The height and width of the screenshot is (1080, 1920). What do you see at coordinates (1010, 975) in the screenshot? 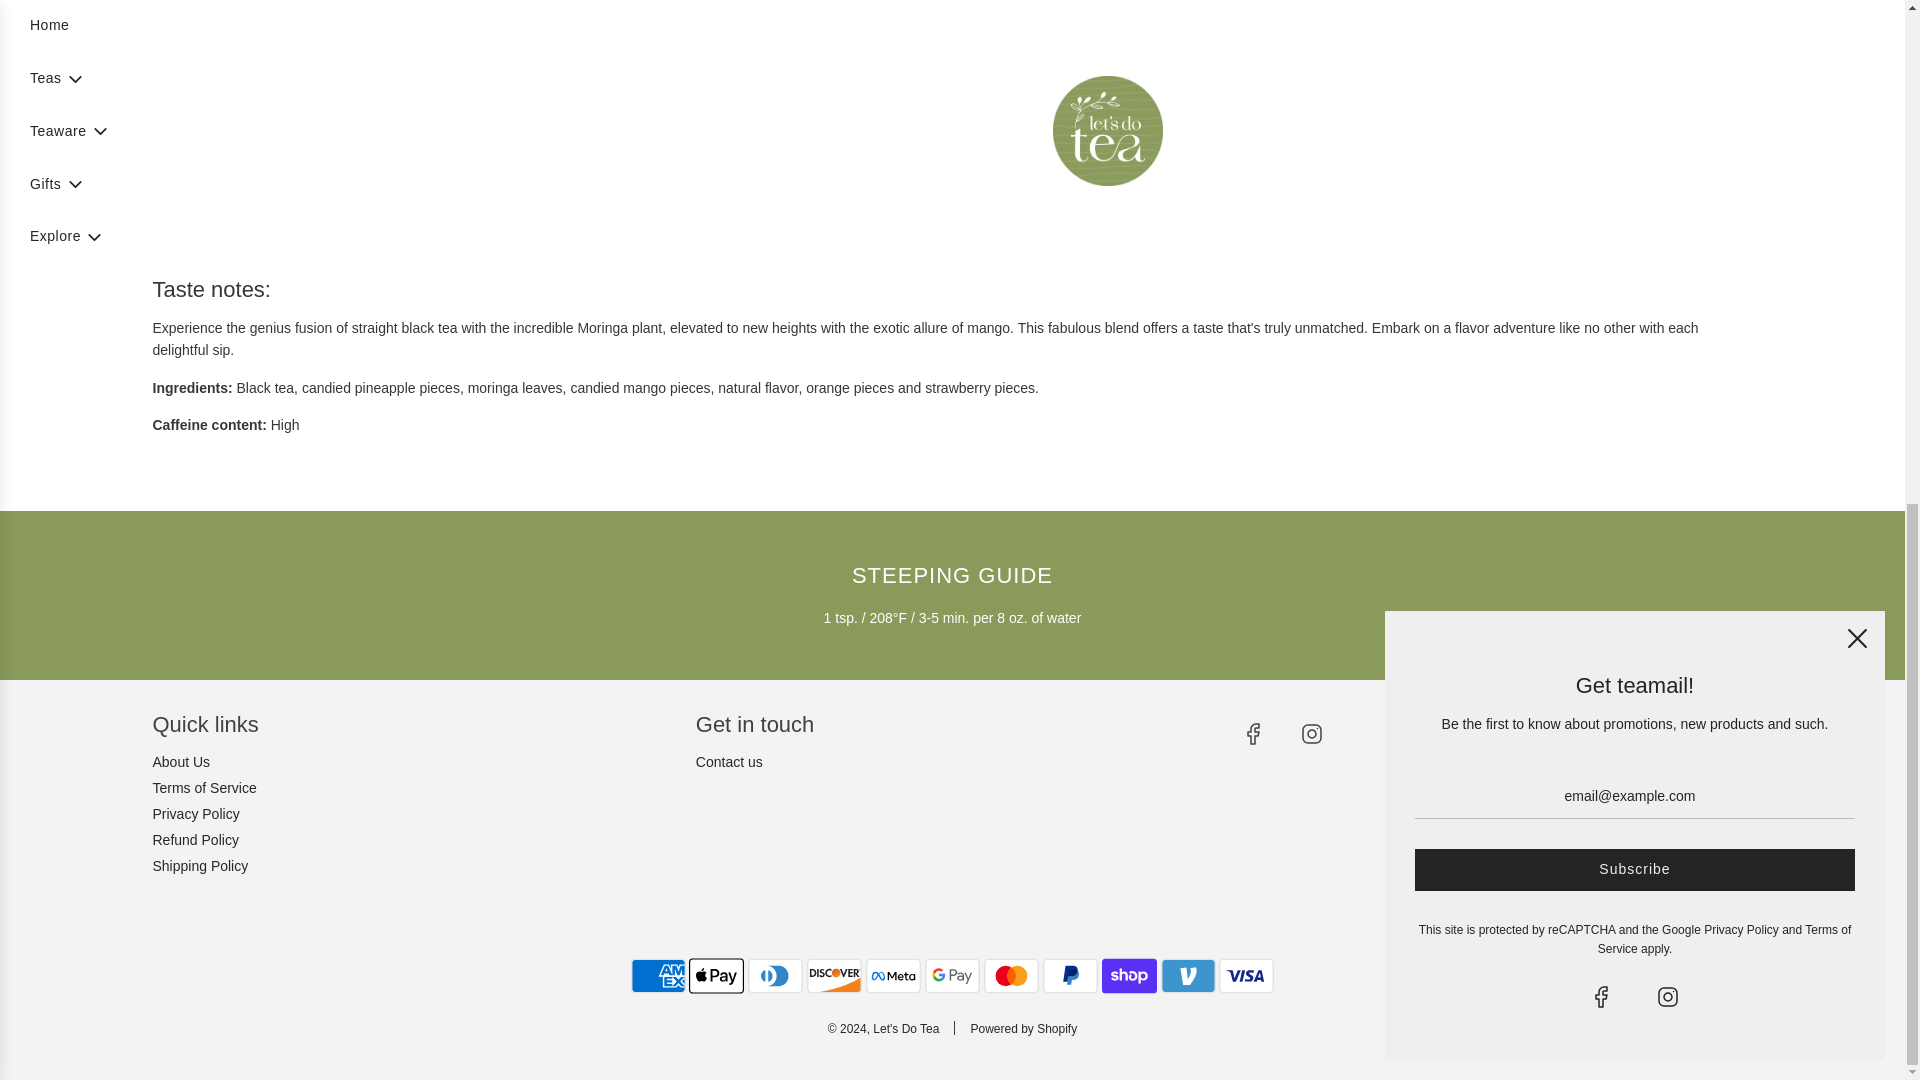
I see `Mastercard` at bounding box center [1010, 975].